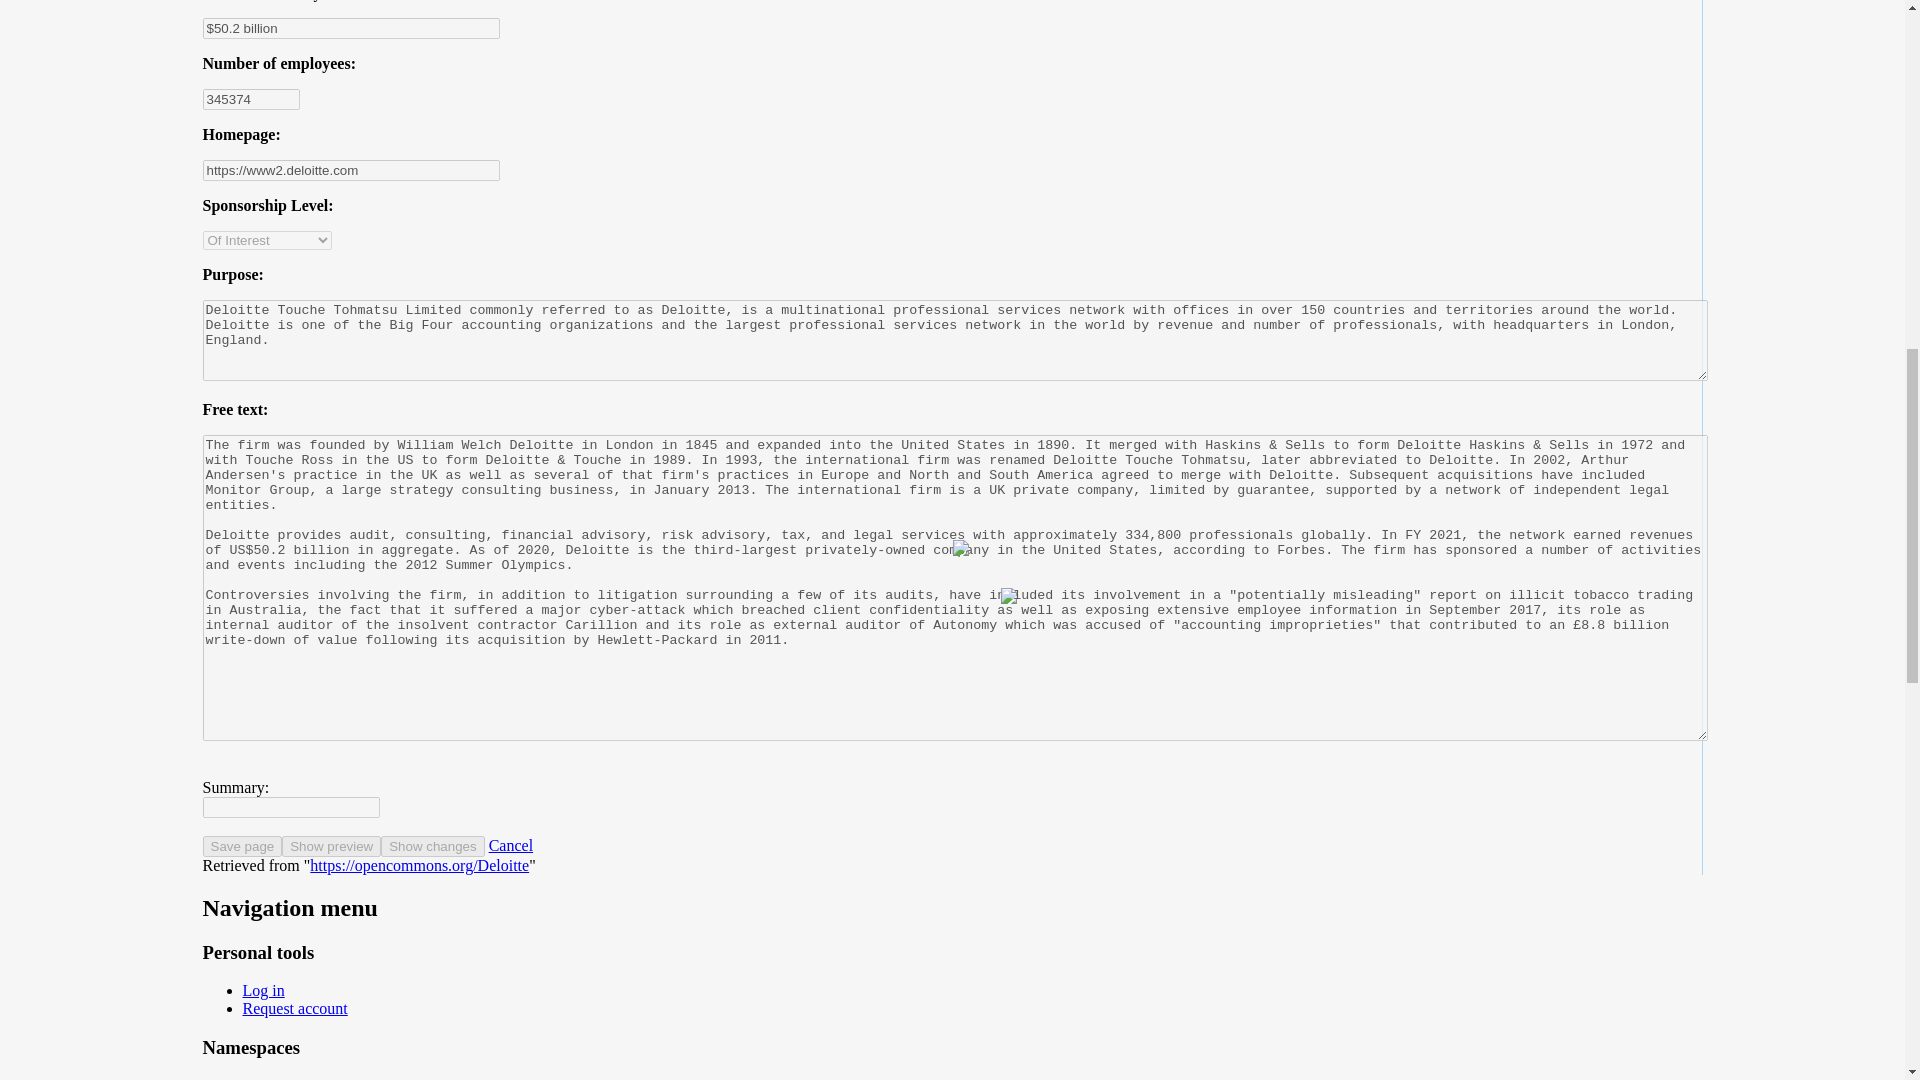 The image size is (1920, 1080). Describe the element at coordinates (432, 846) in the screenshot. I see `Show changes` at that location.